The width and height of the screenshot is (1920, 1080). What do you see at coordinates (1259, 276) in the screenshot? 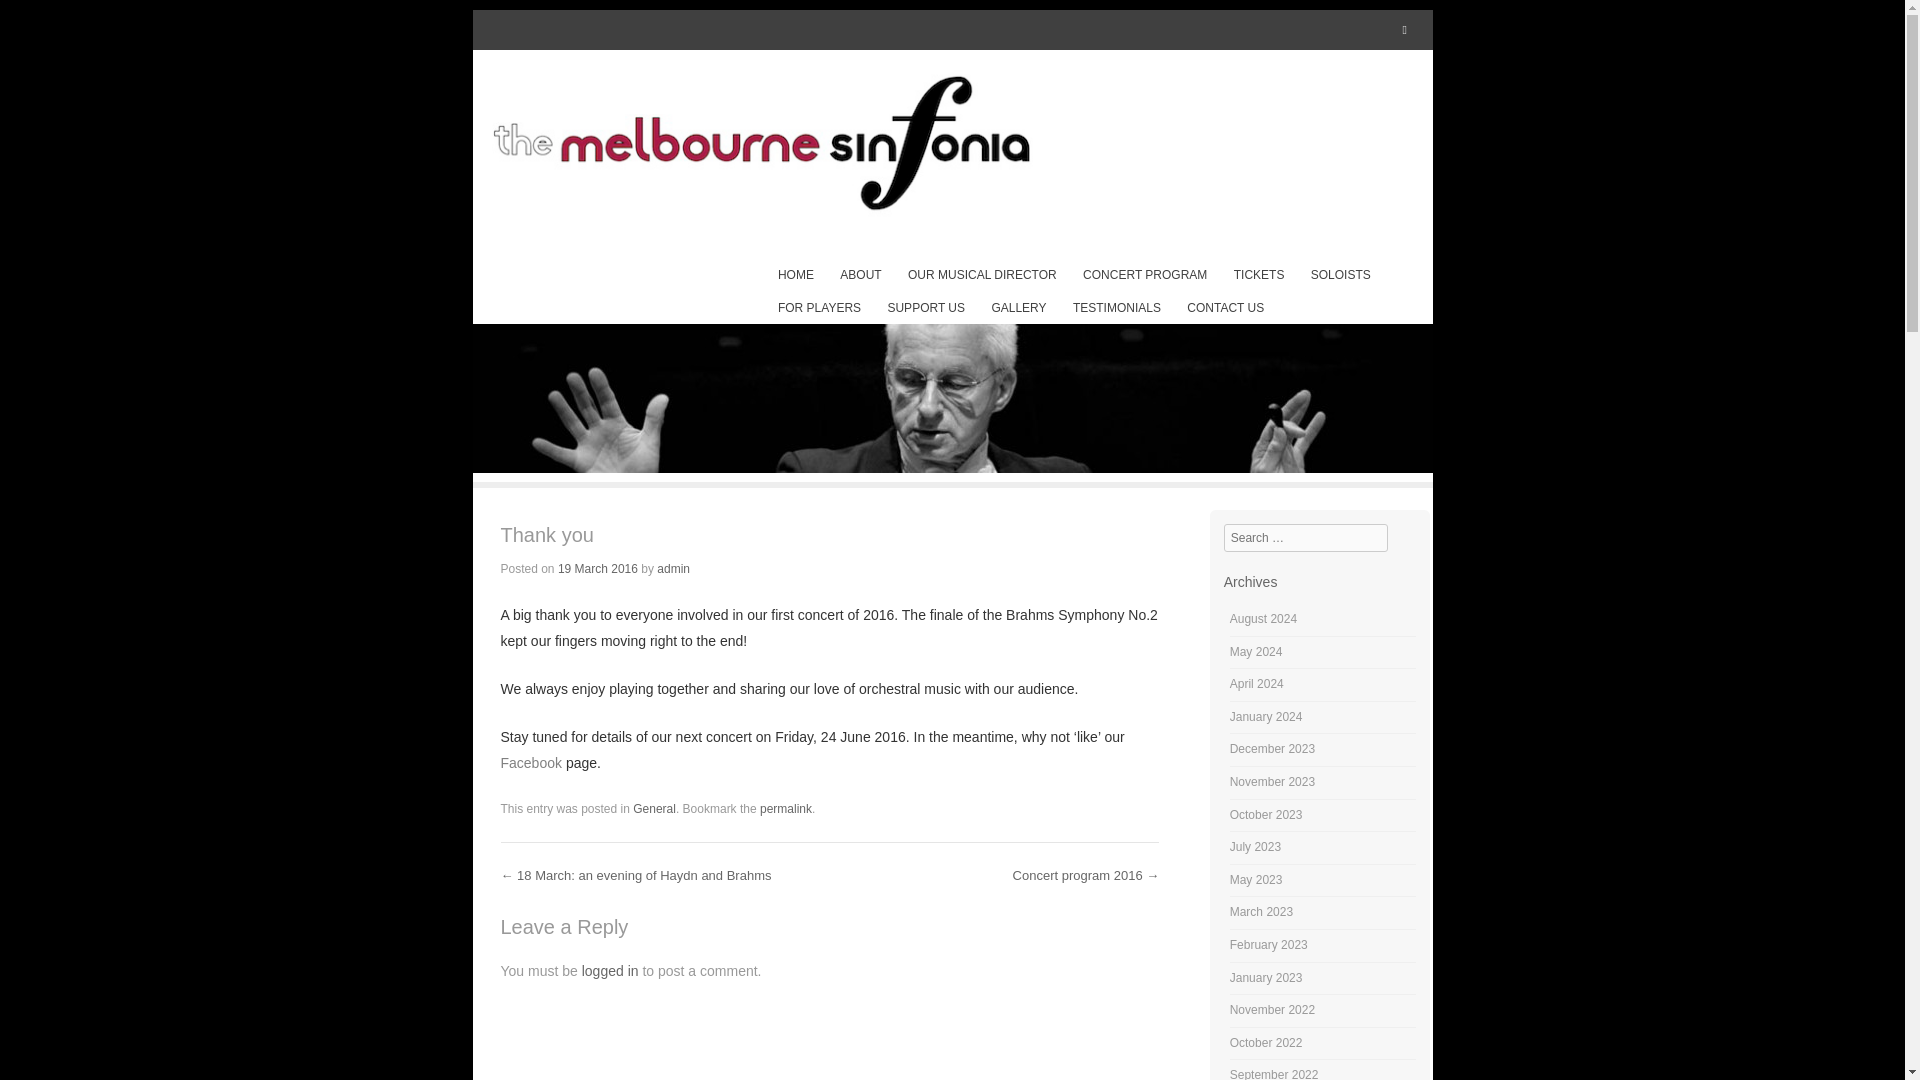
I see `TICKETS` at bounding box center [1259, 276].